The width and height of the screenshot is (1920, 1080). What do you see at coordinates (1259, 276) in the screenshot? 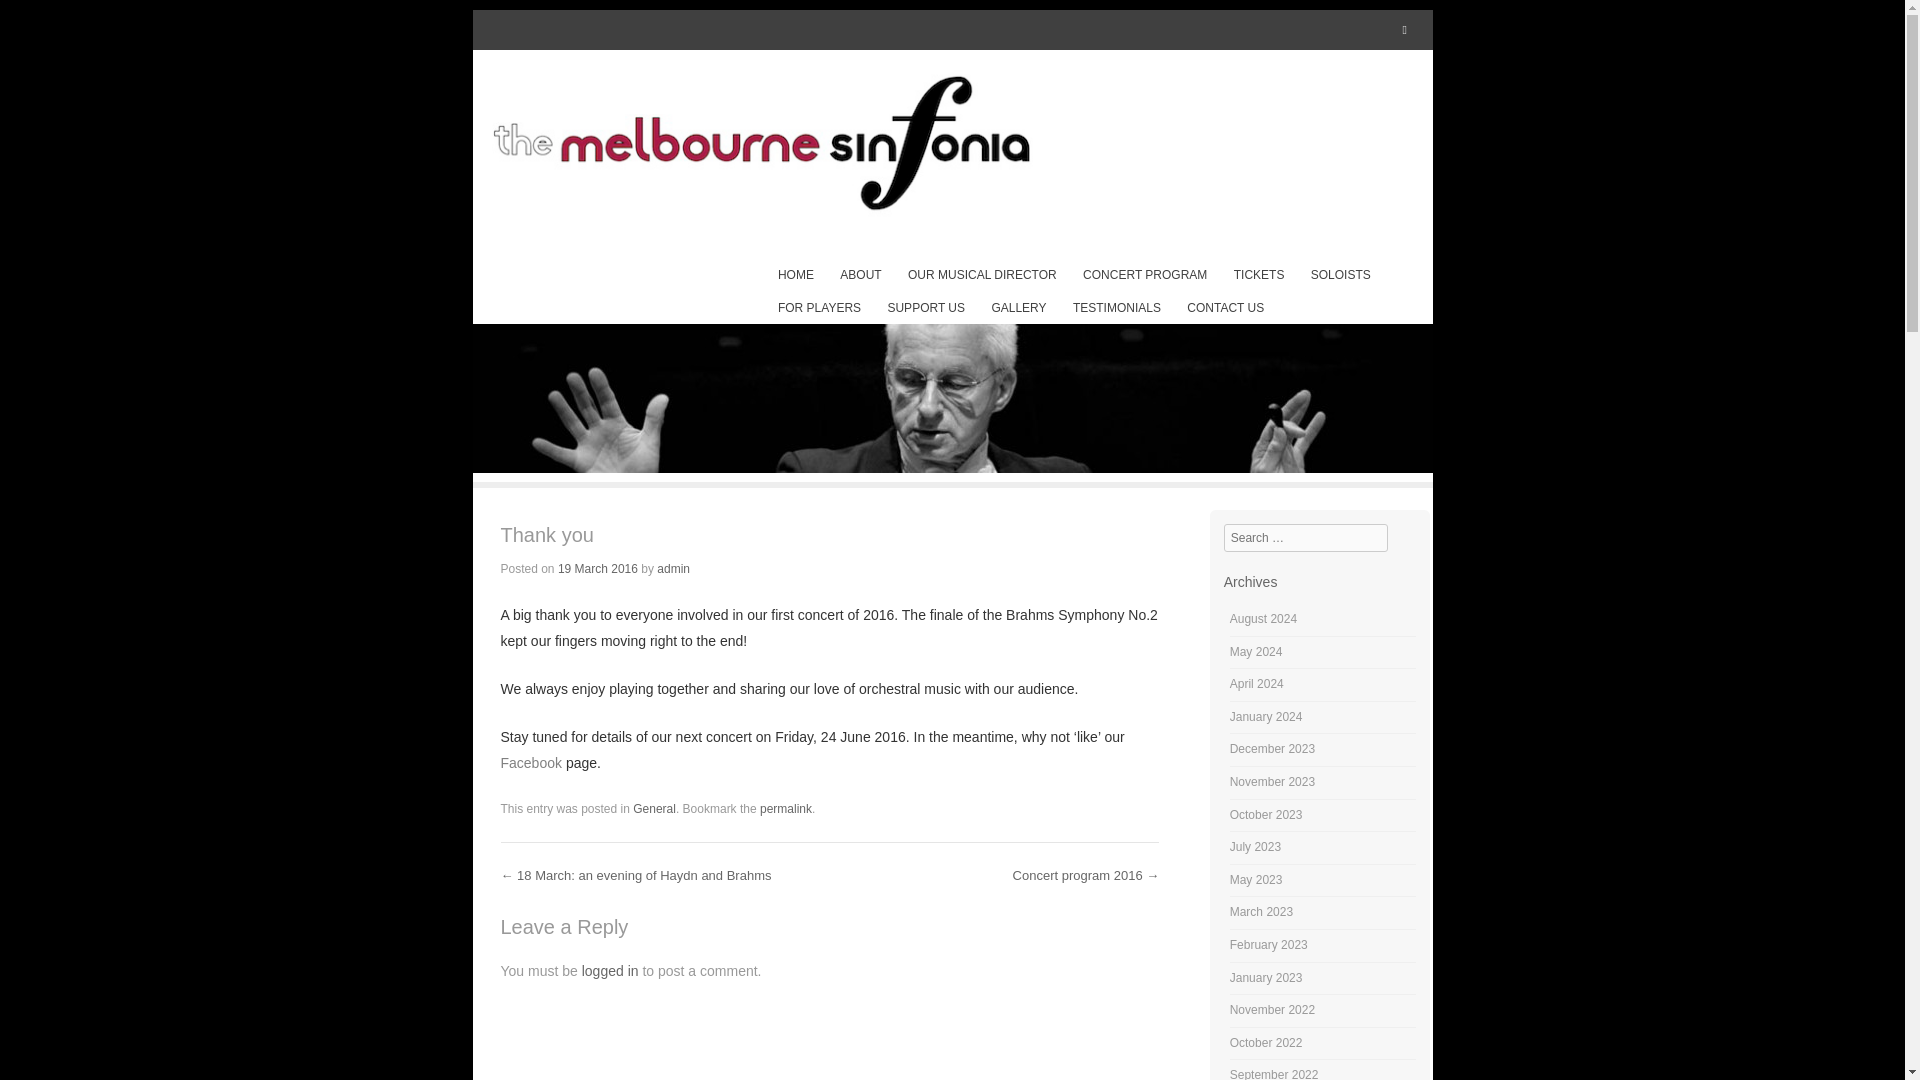
I see `TICKETS` at bounding box center [1259, 276].